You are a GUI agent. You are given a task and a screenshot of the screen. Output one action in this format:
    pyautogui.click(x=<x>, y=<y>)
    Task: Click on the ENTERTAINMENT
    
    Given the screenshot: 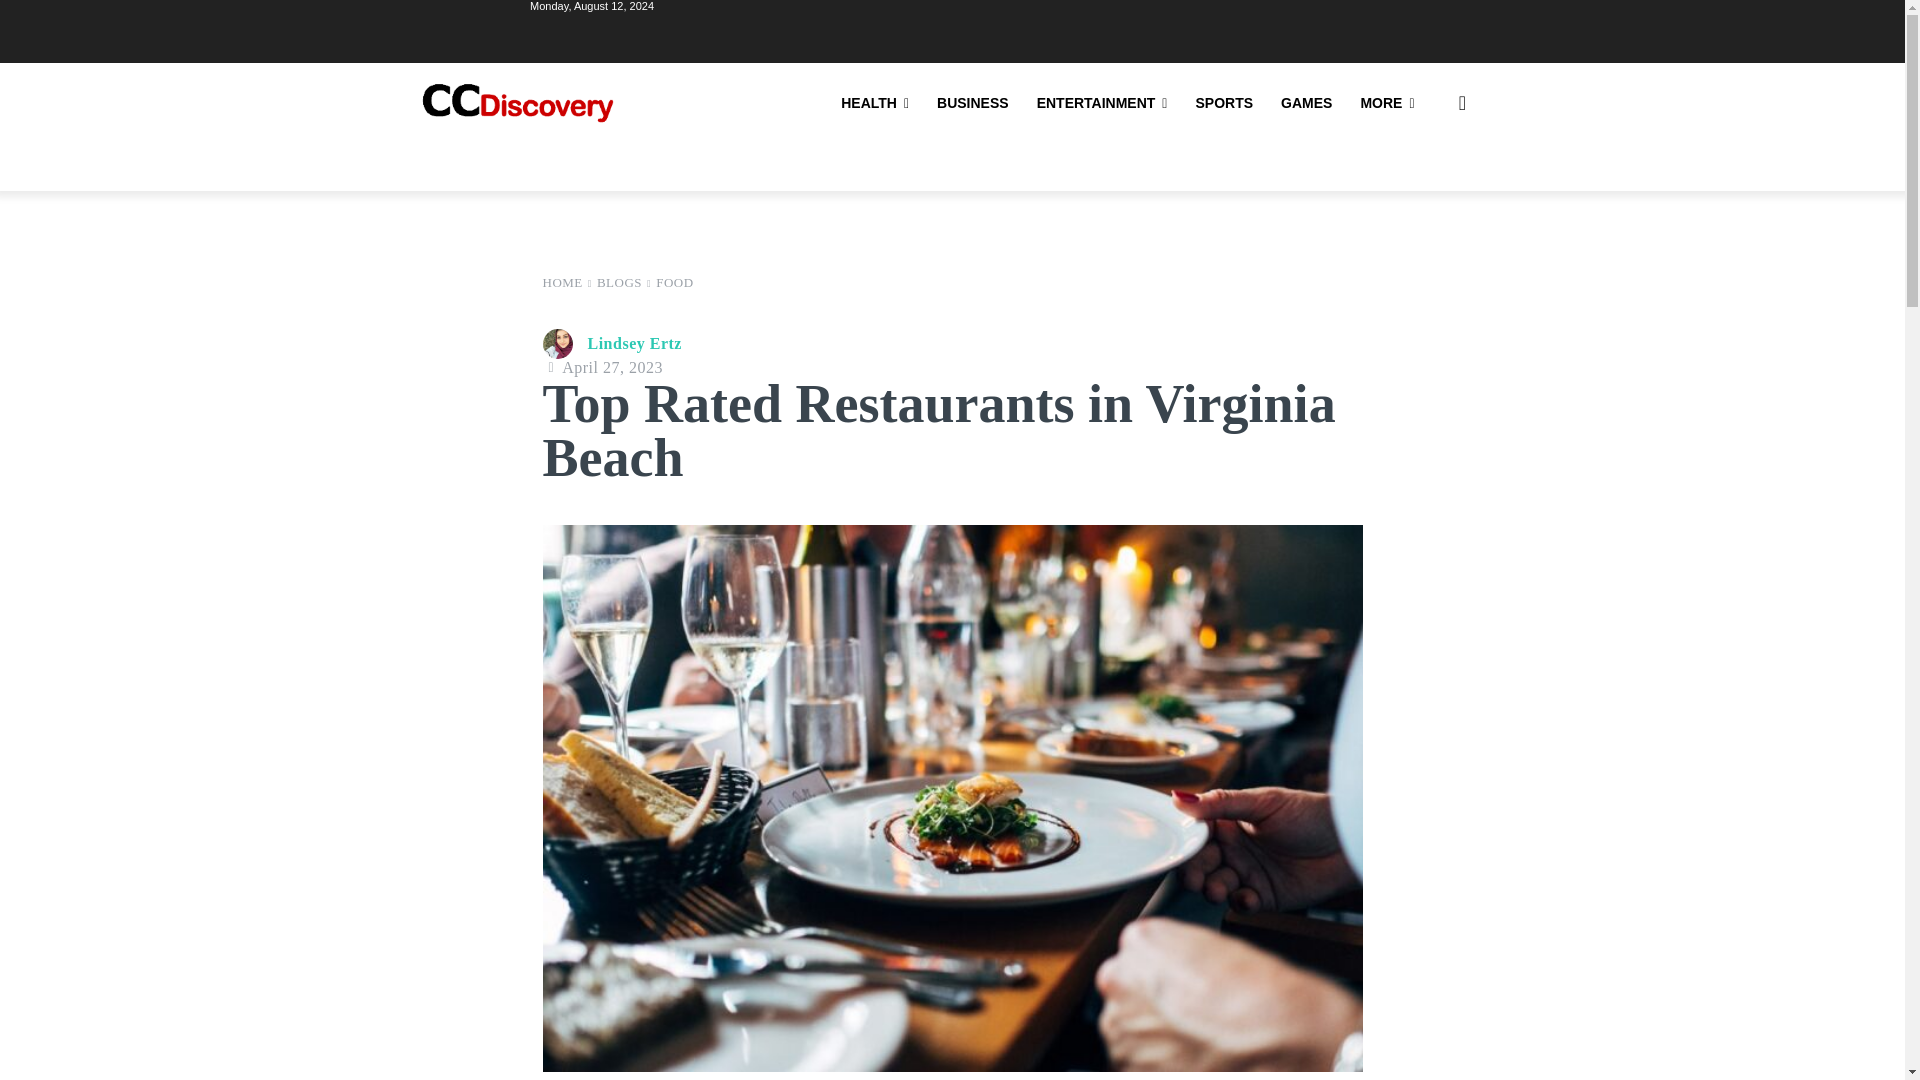 What is the action you would take?
    pyautogui.click(x=1102, y=102)
    